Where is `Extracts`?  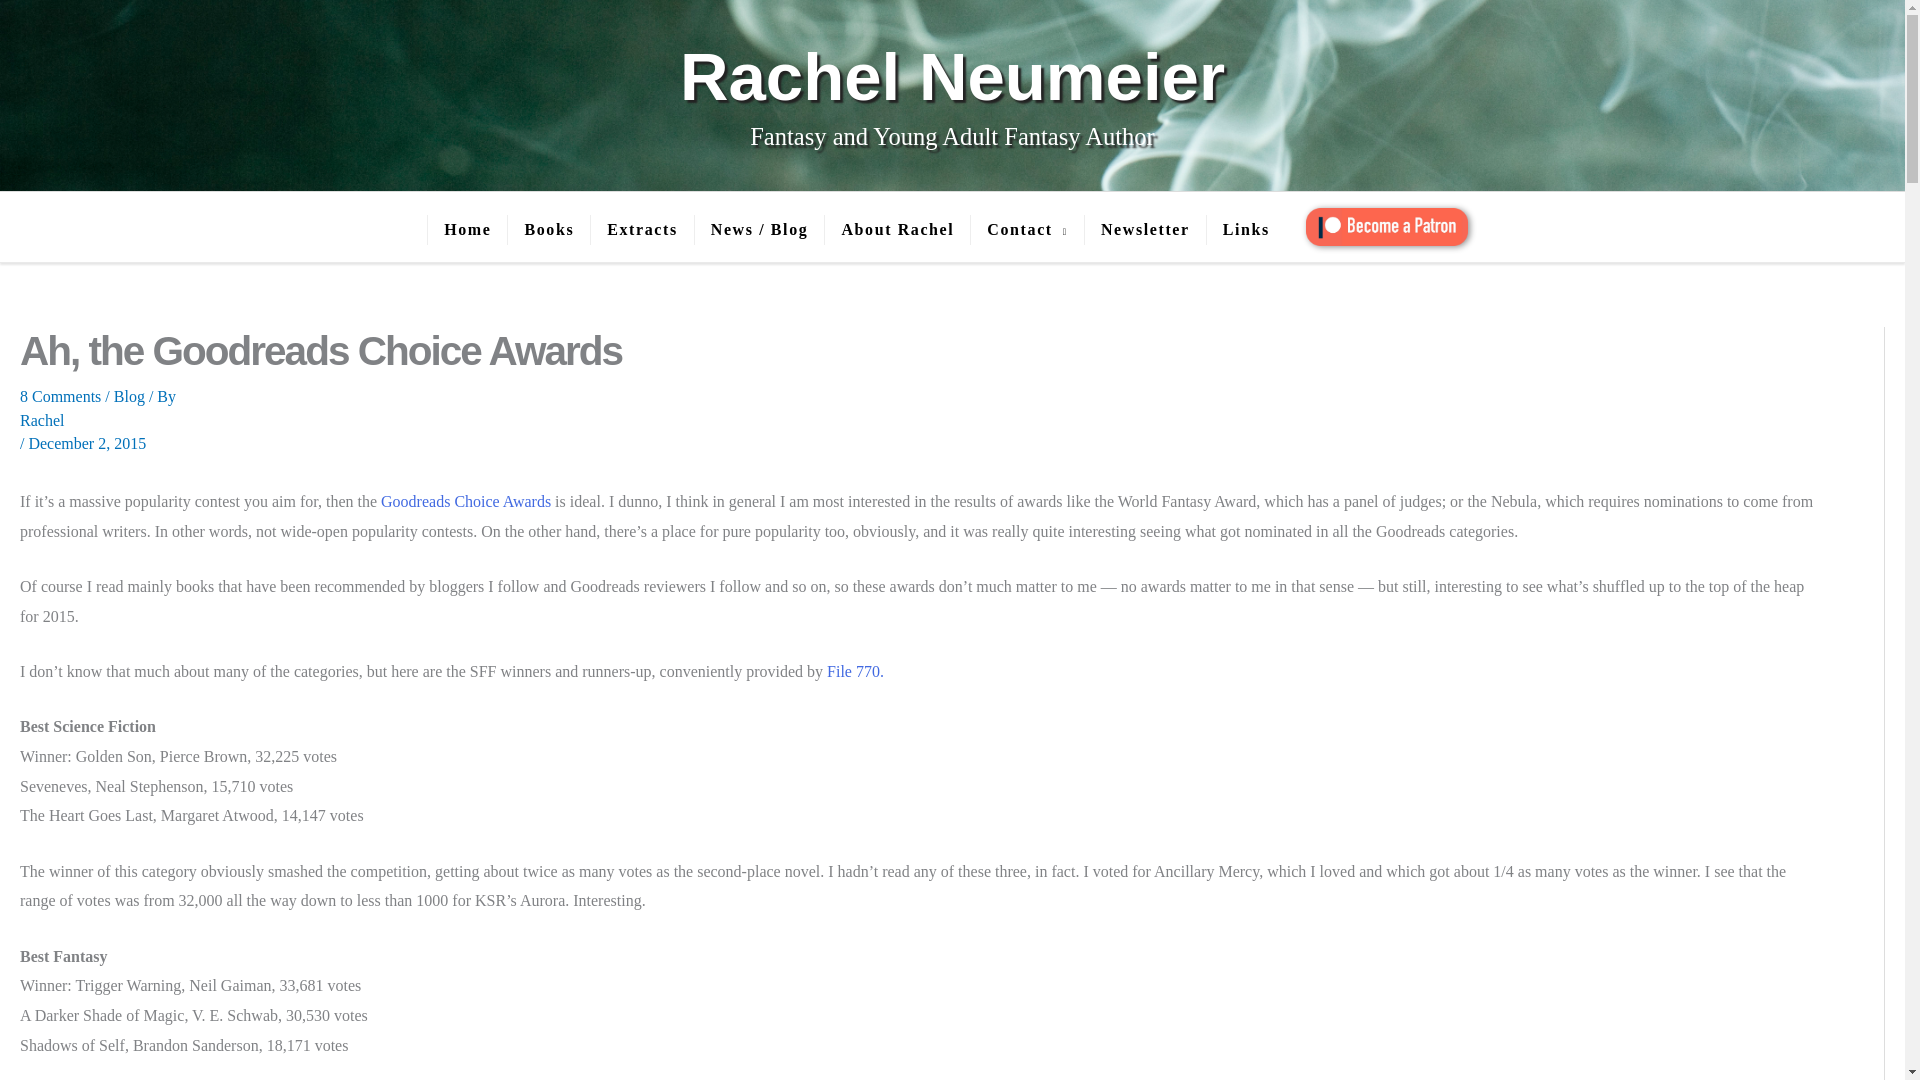
Extracts is located at coordinates (641, 230).